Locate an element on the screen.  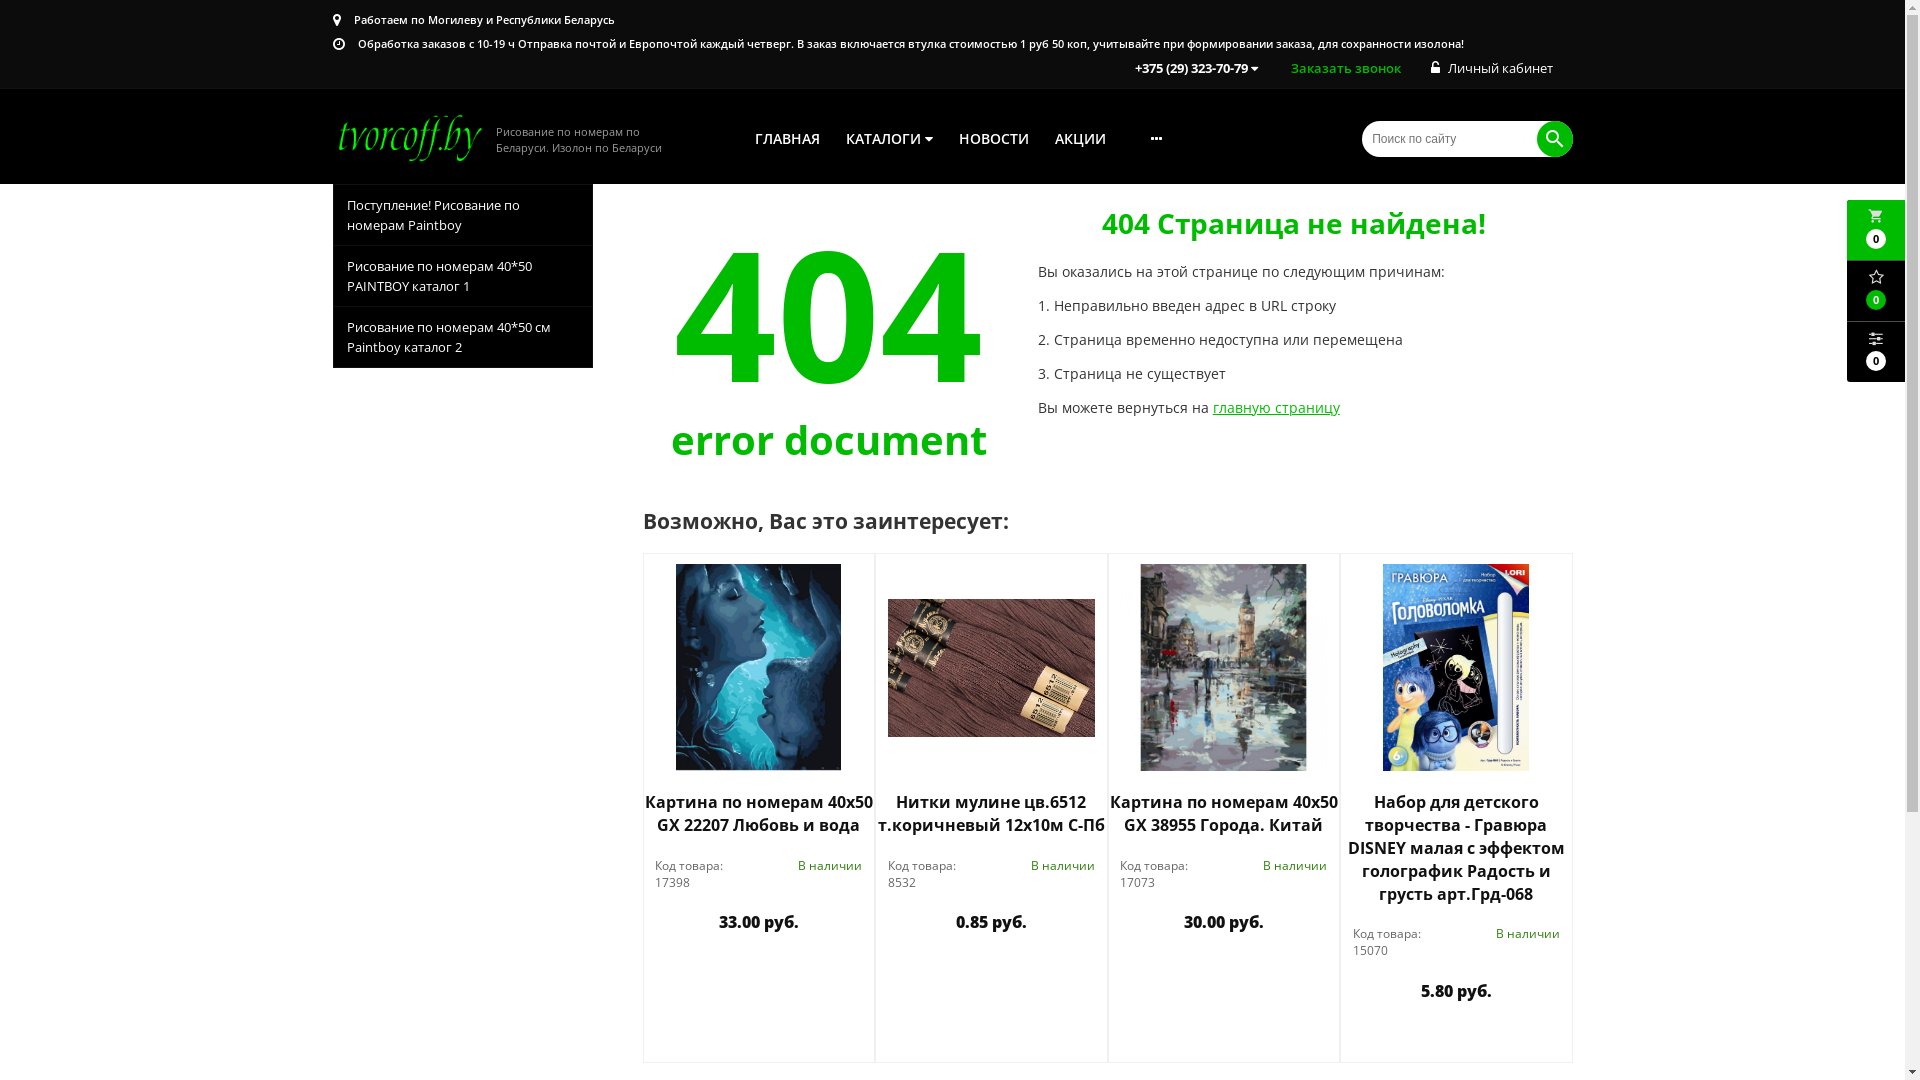
local_grocery_store
0 is located at coordinates (1876, 230).